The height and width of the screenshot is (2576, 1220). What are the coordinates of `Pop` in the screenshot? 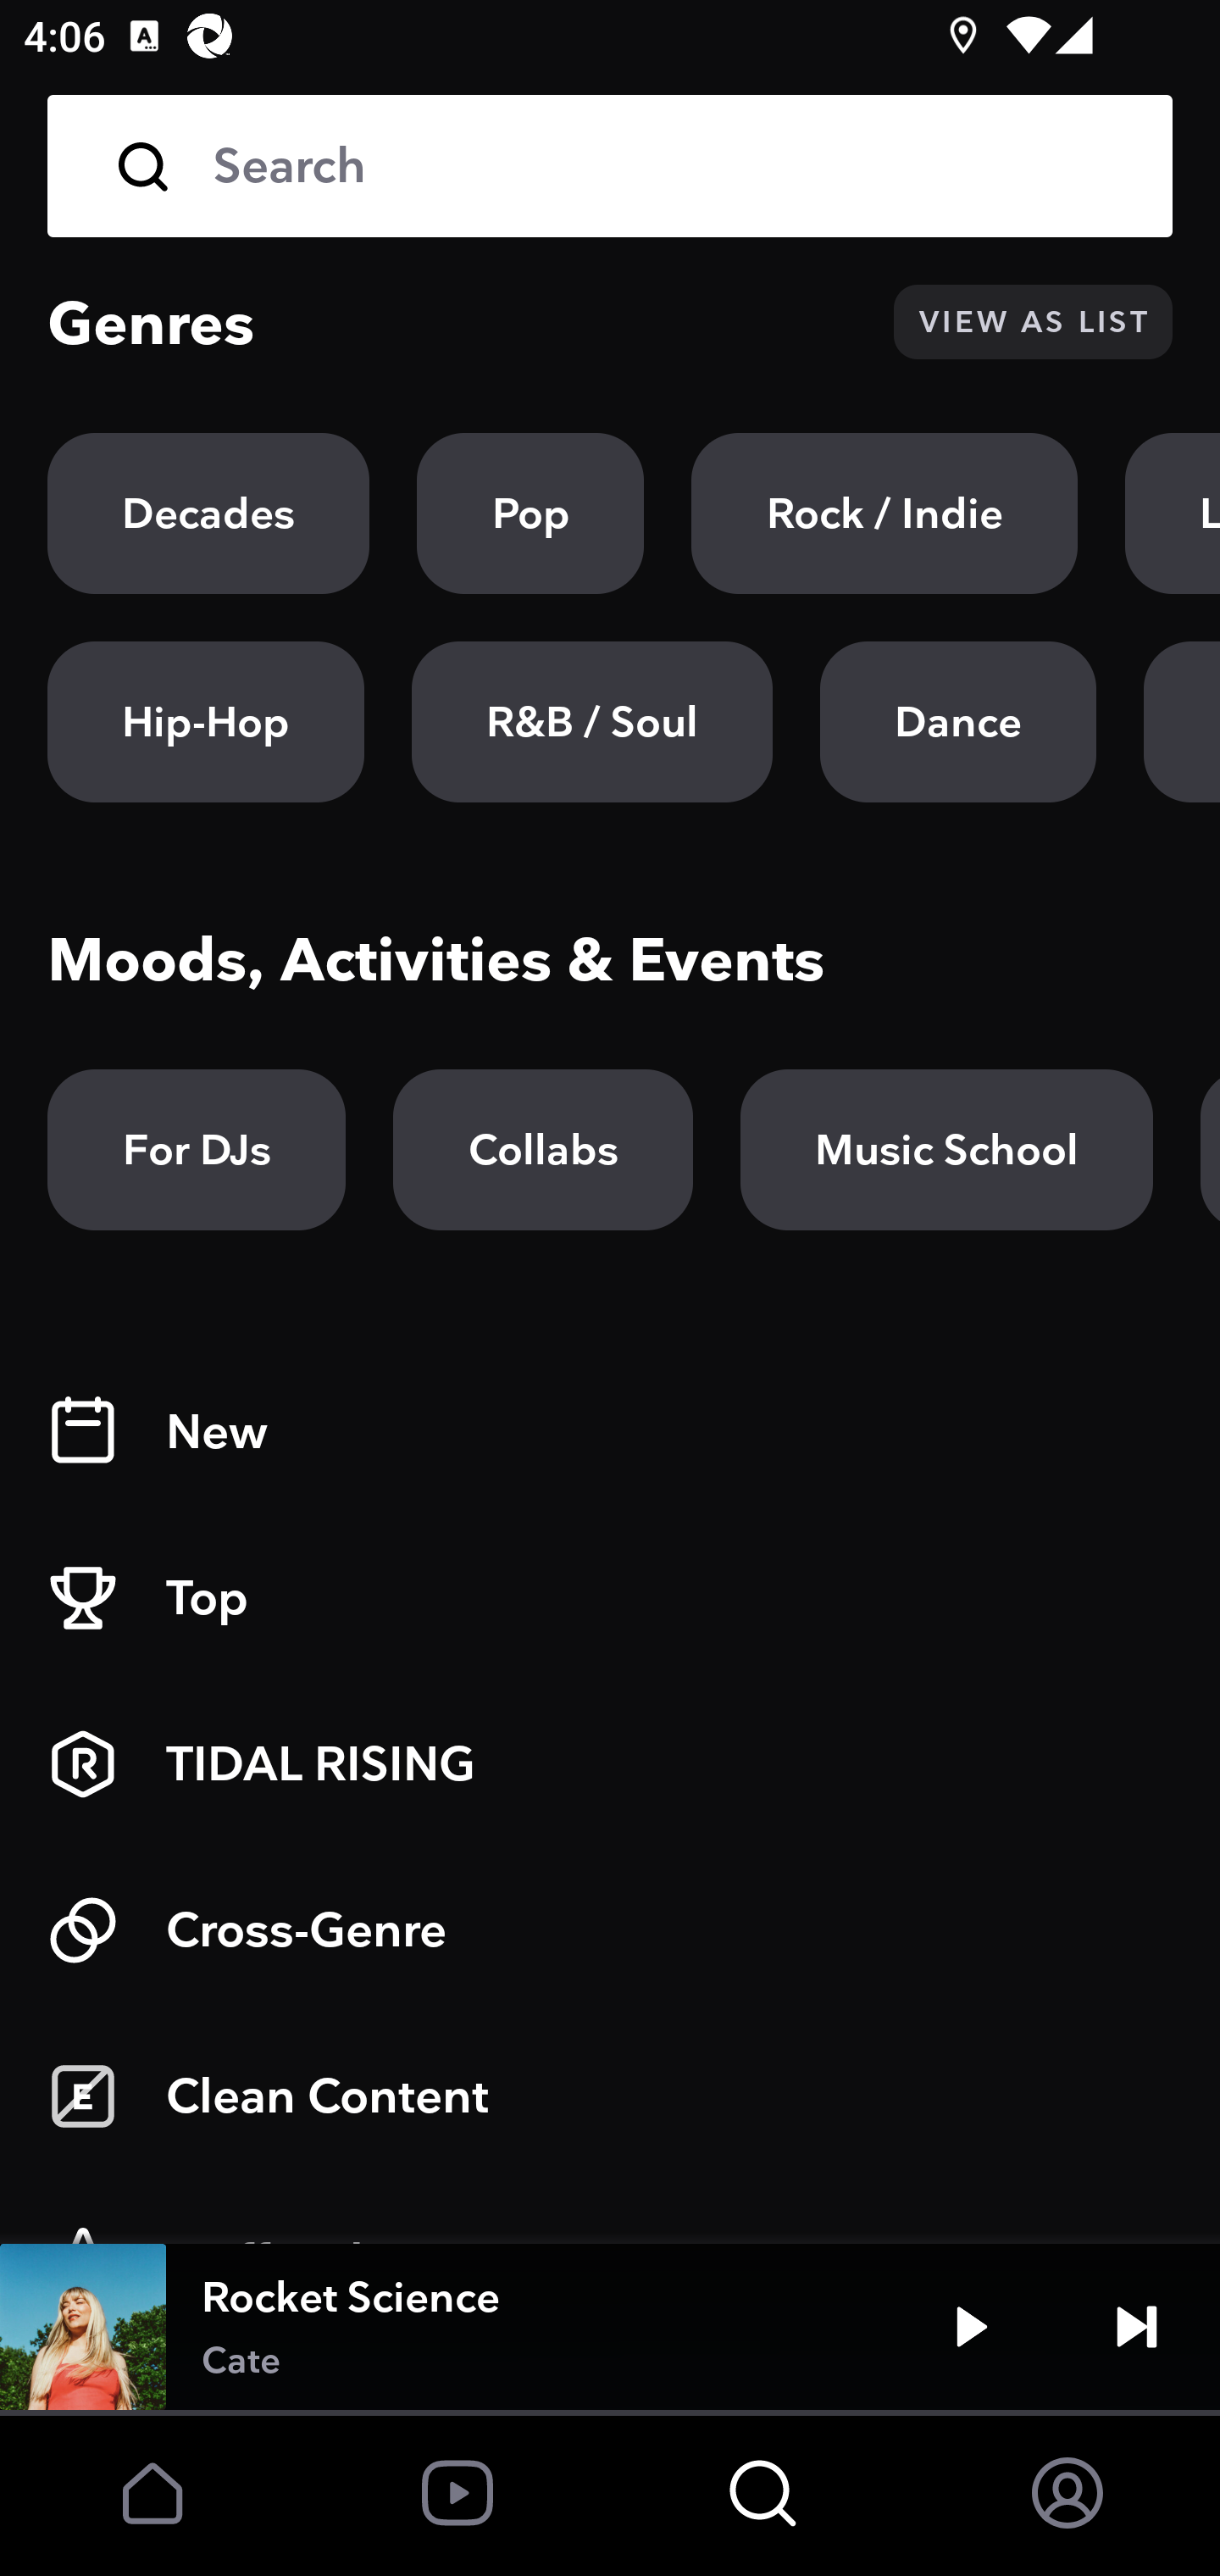 It's located at (530, 514).